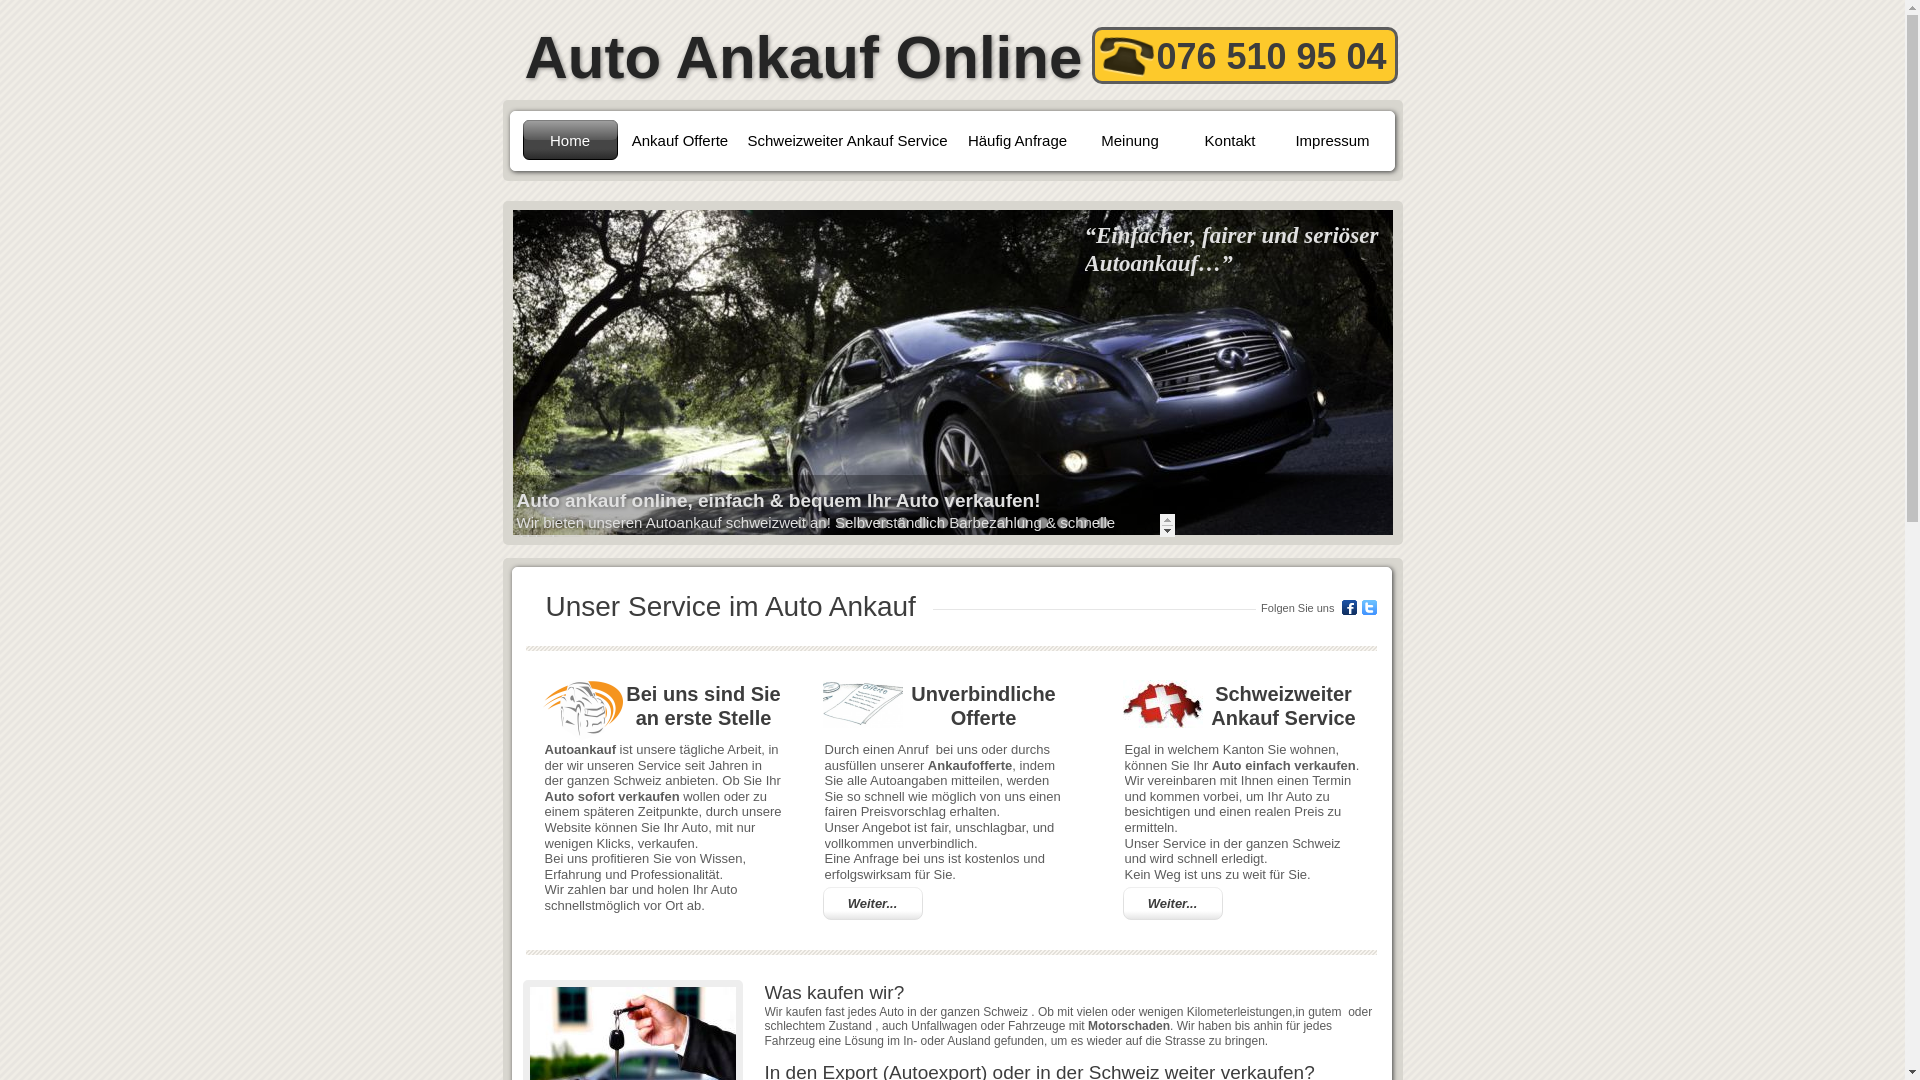 Image resolution: width=1920 pixels, height=1080 pixels. Describe the element at coordinates (1284, 764) in the screenshot. I see `Auto einfach verkaufen` at that location.